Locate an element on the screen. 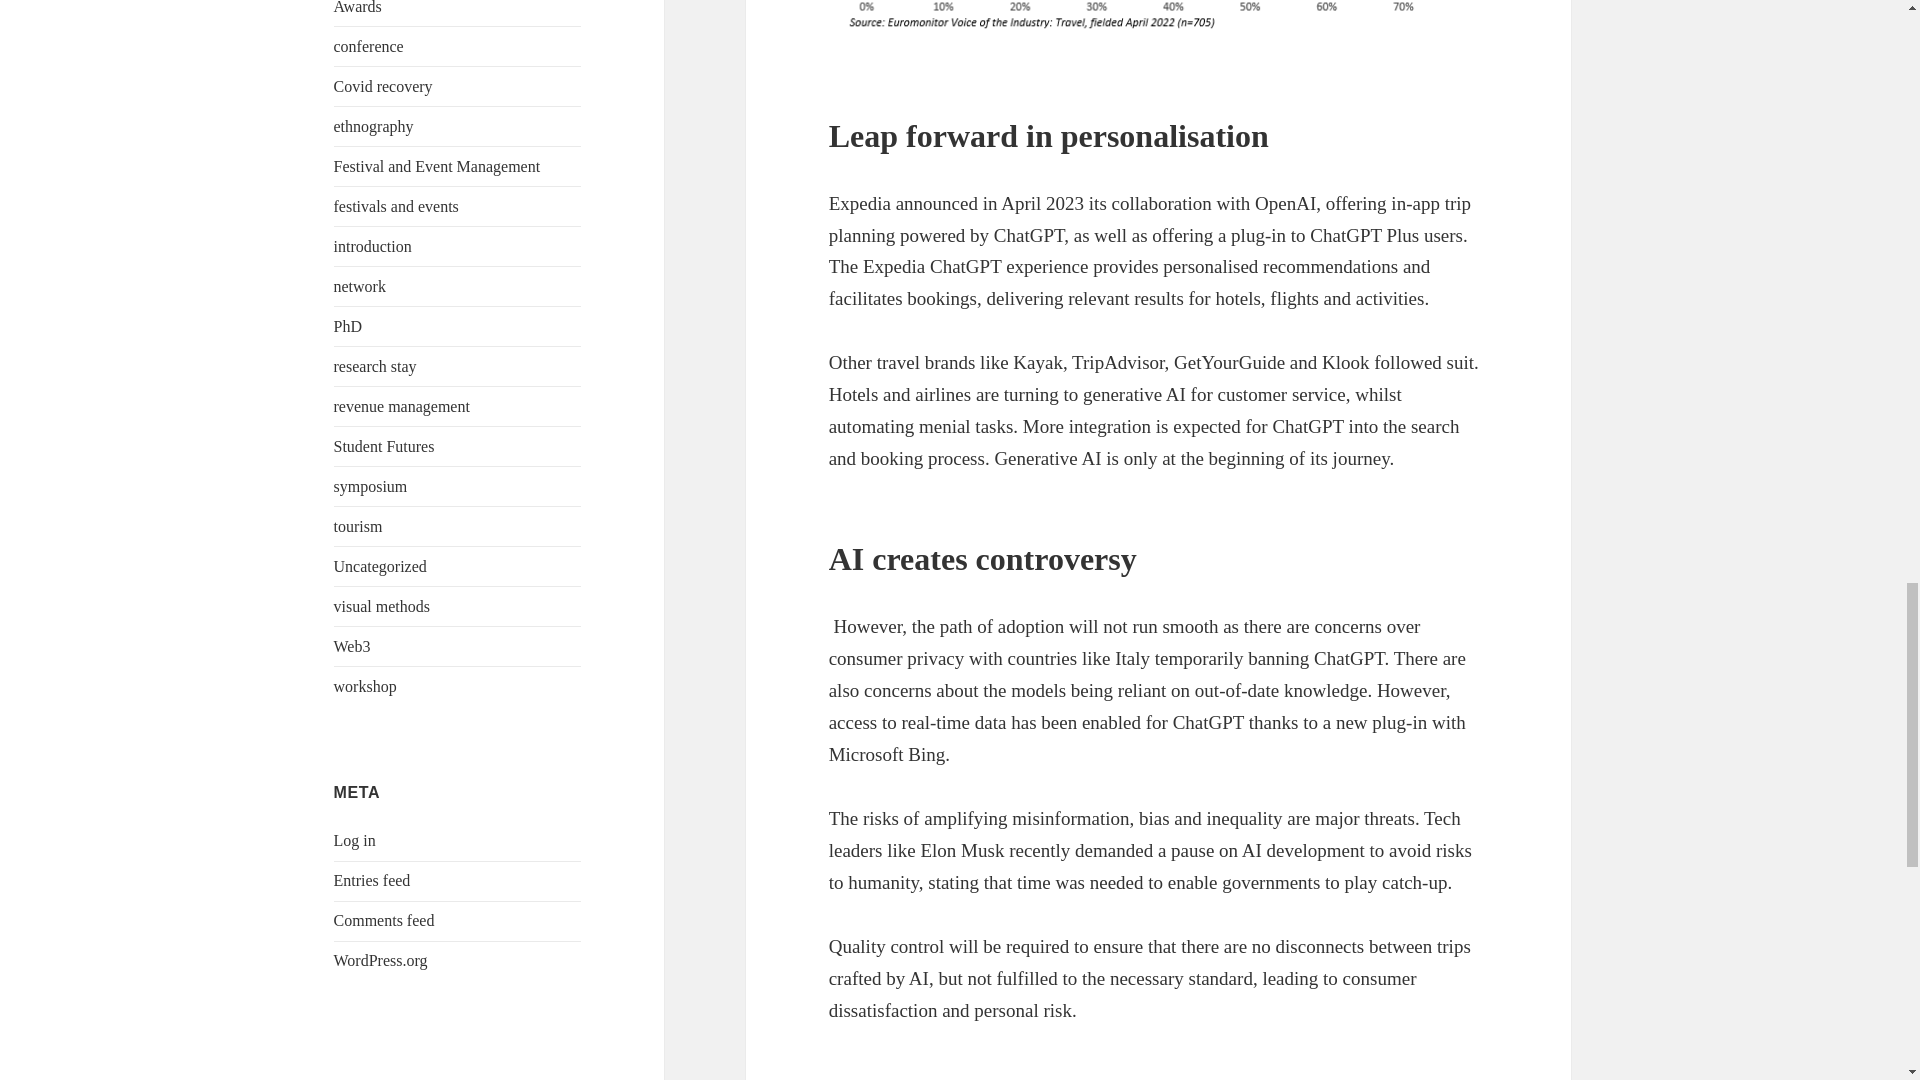 The height and width of the screenshot is (1080, 1920). ethnography is located at coordinates (374, 126).